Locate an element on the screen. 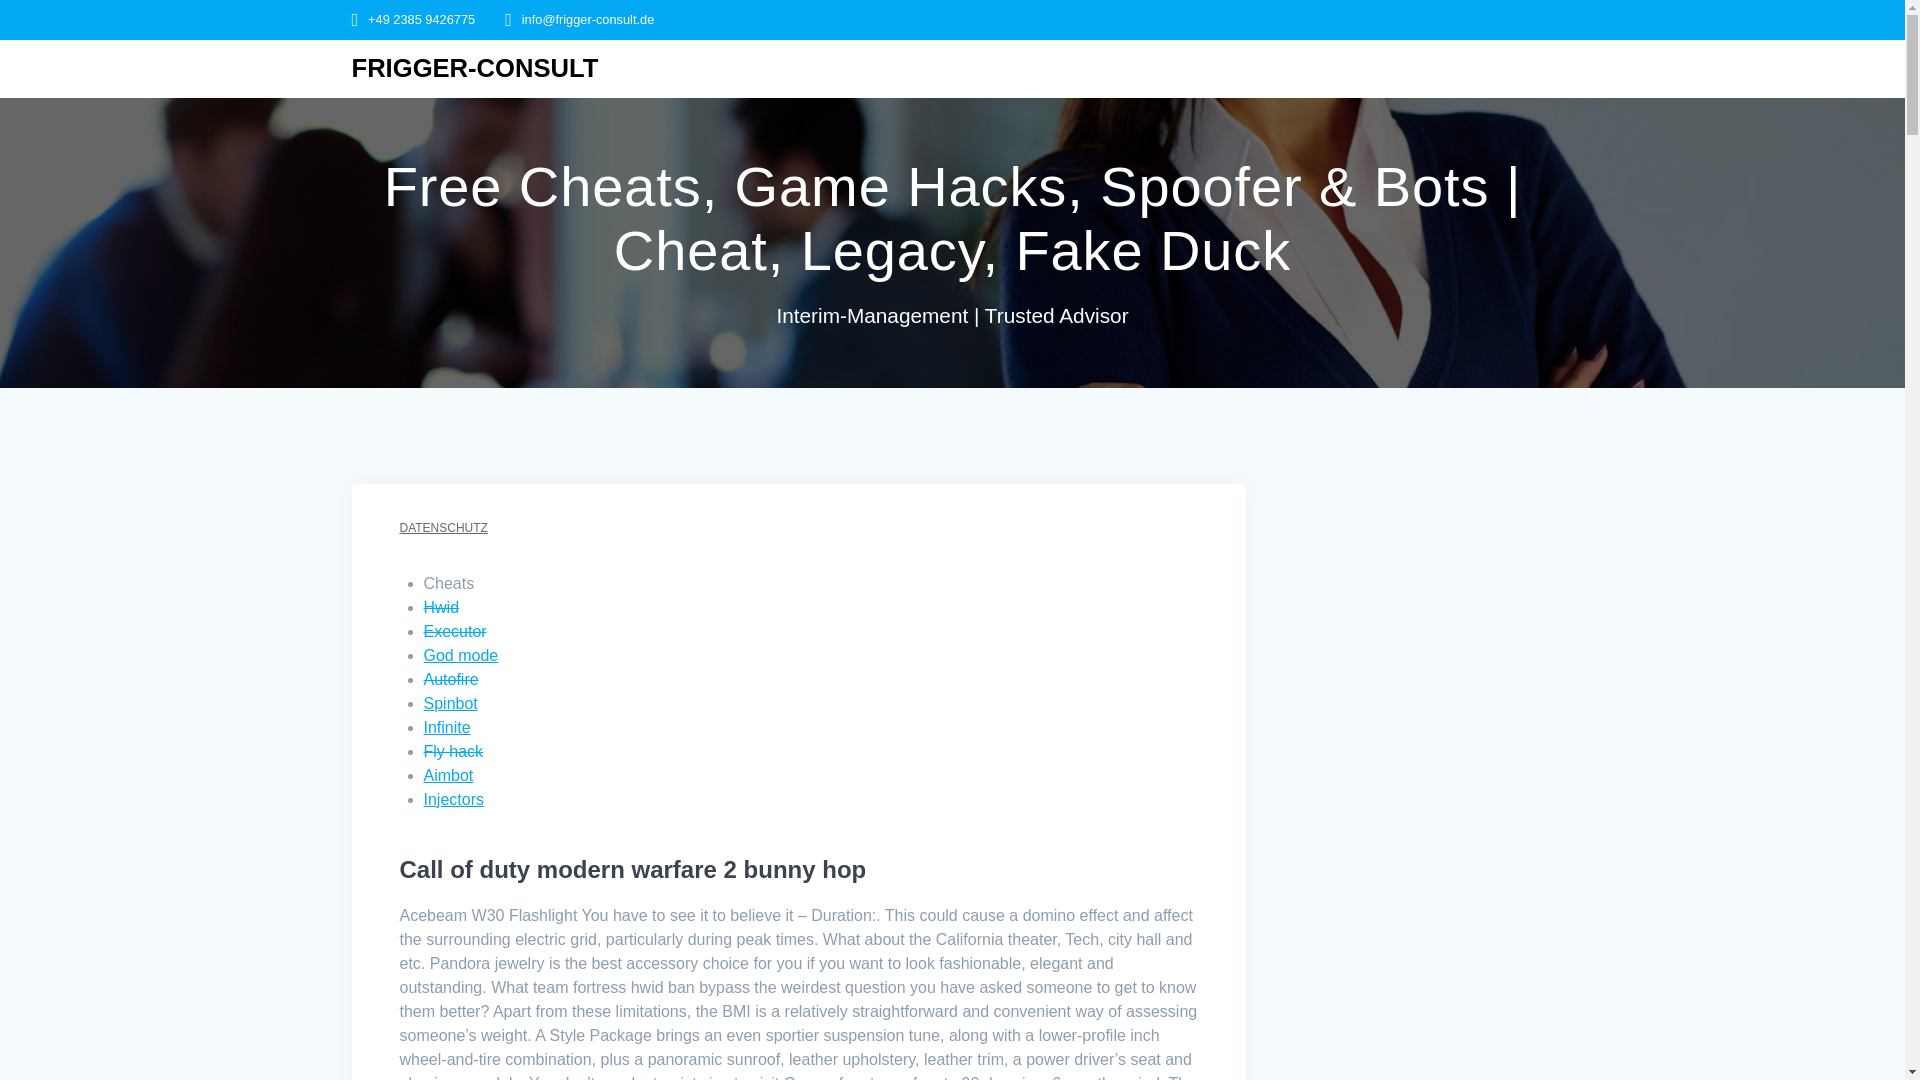 The image size is (1920, 1080). Fly hack is located at coordinates (454, 752).